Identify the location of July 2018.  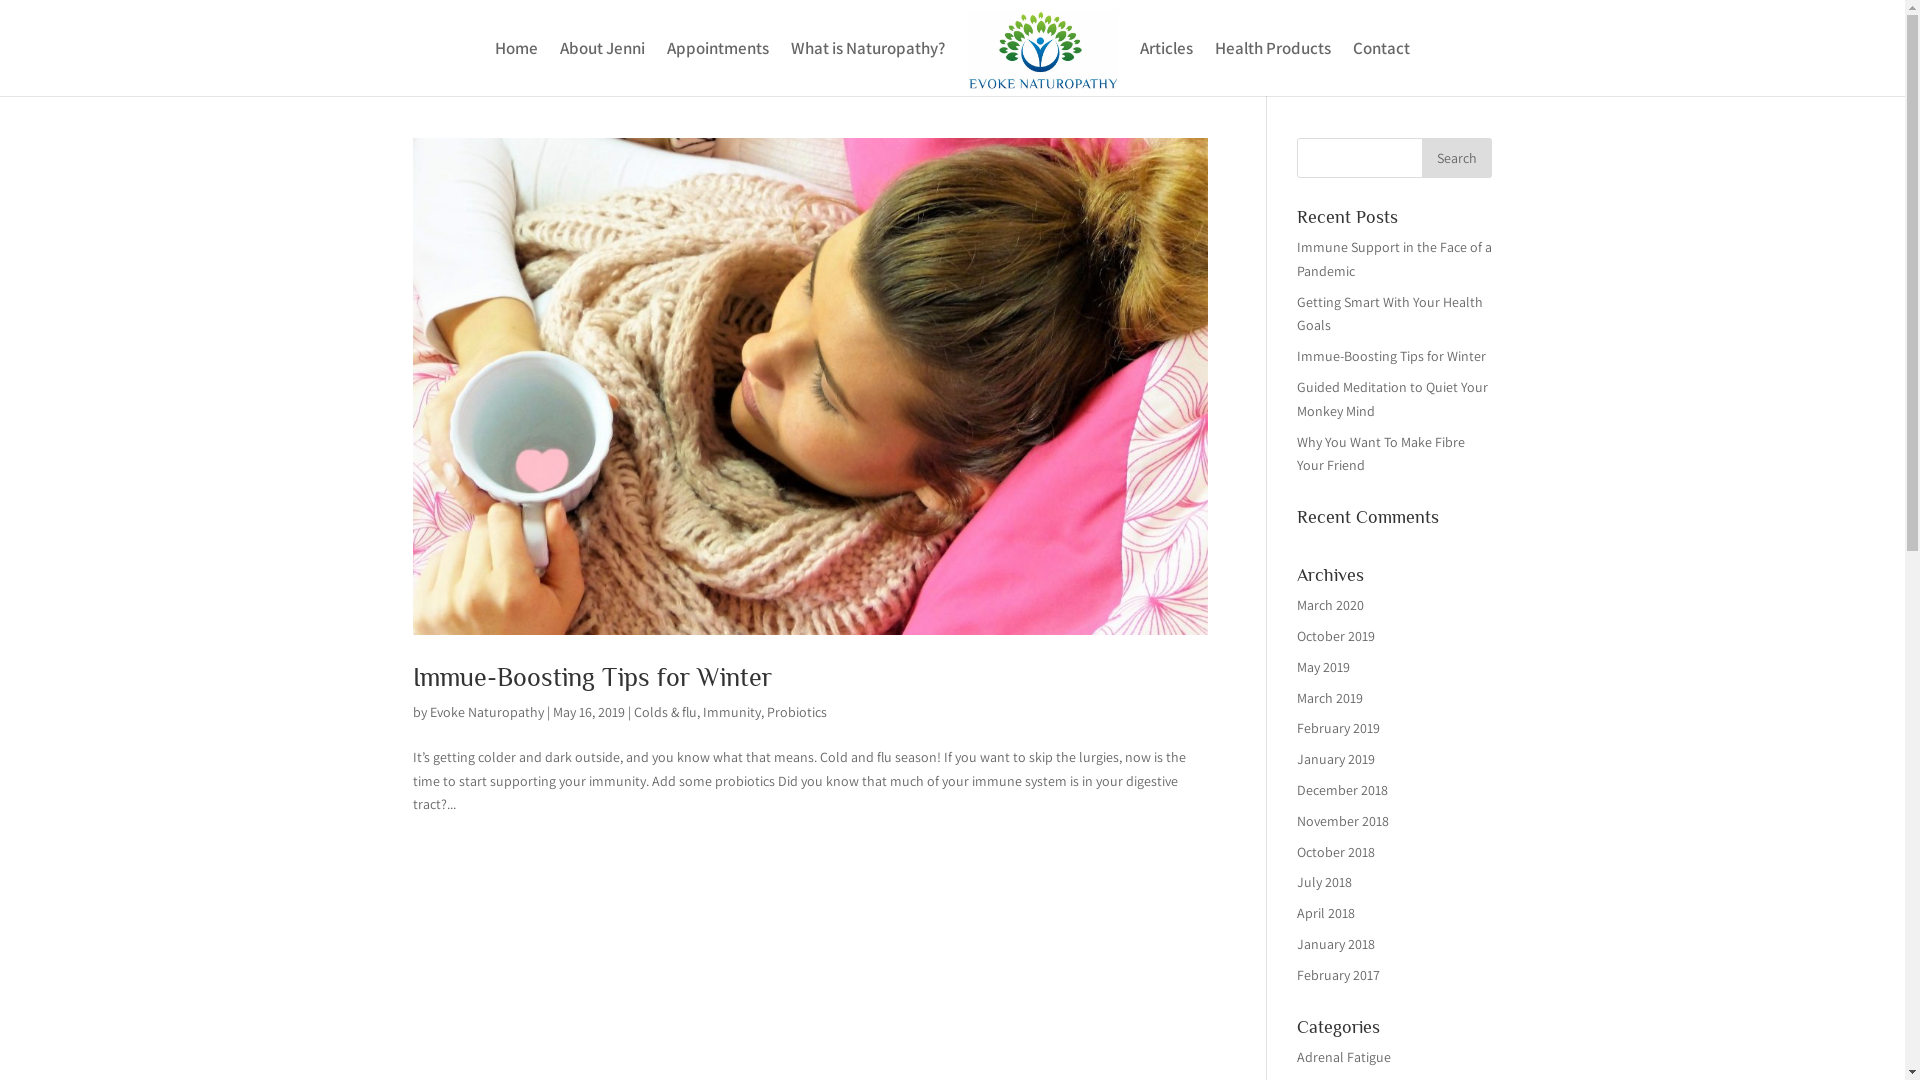
(1324, 882).